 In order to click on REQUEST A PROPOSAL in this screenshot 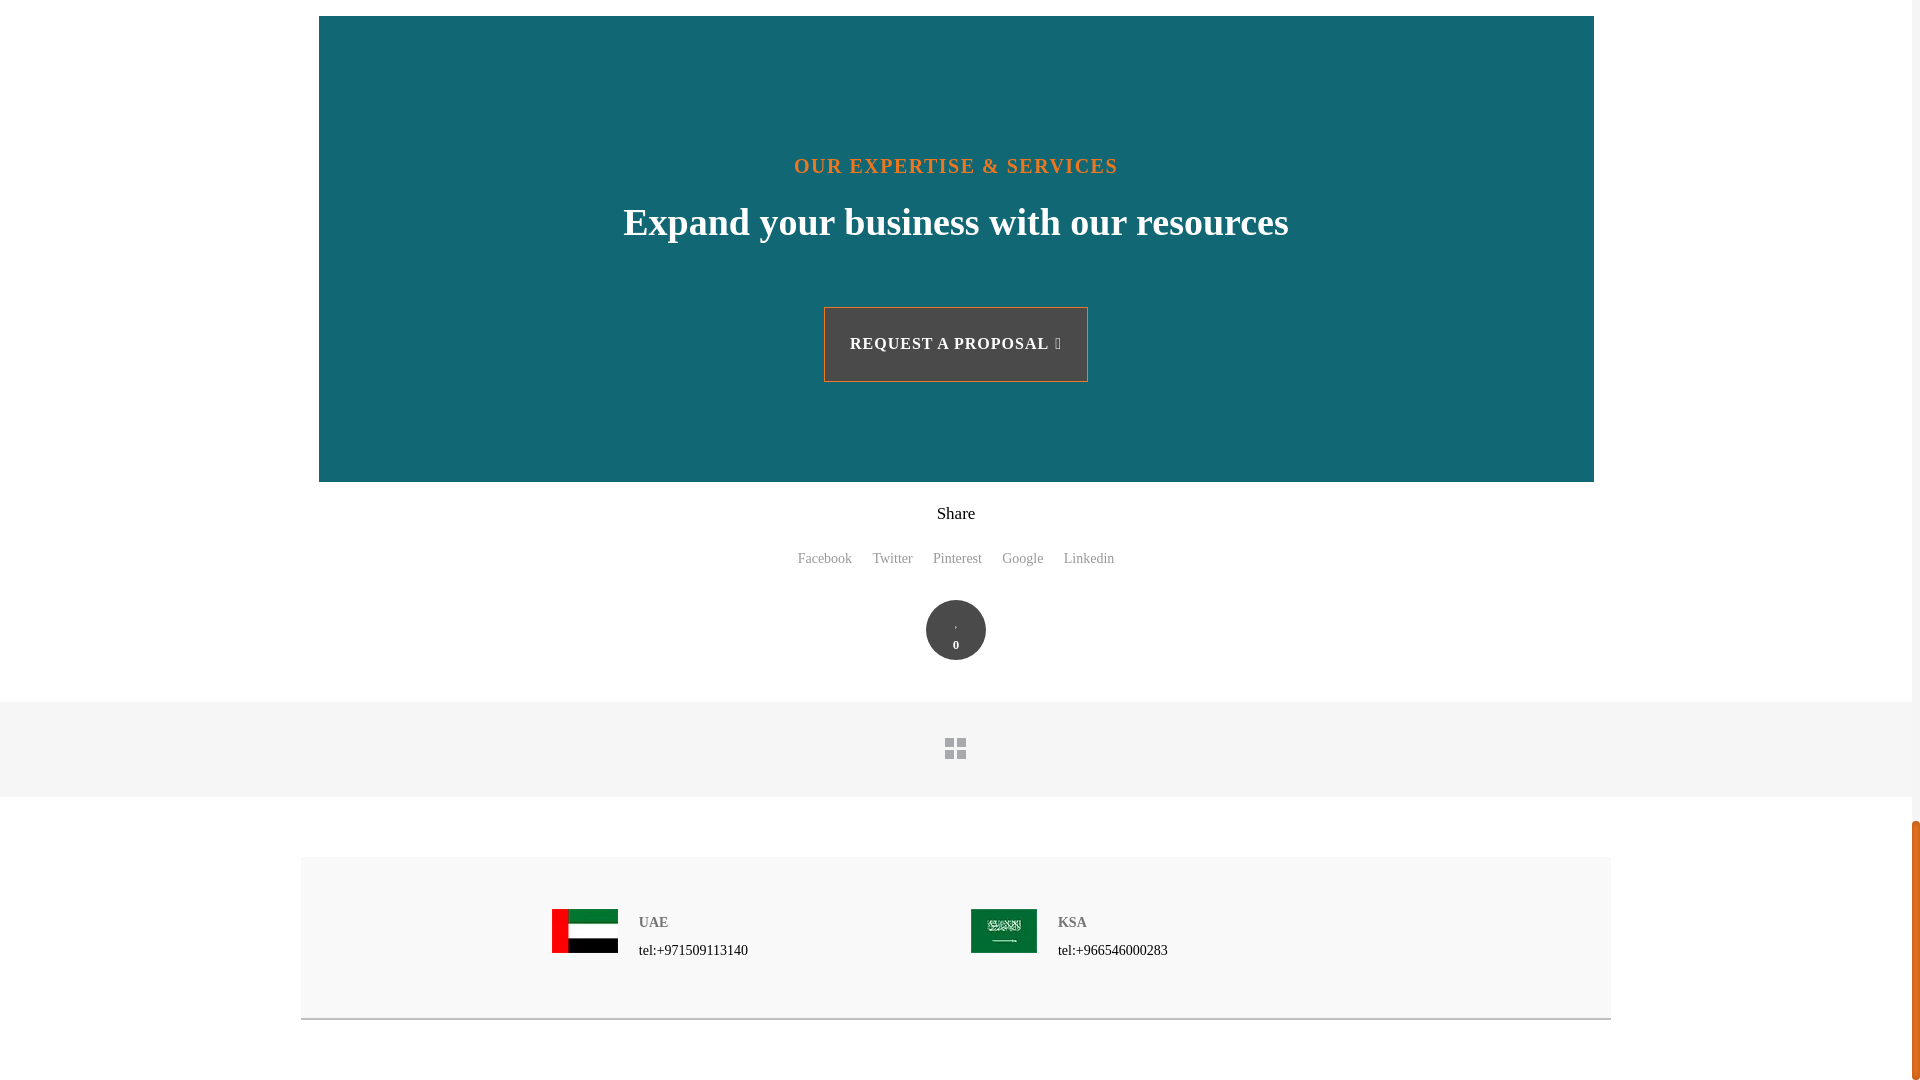, I will do `click(956, 344)`.